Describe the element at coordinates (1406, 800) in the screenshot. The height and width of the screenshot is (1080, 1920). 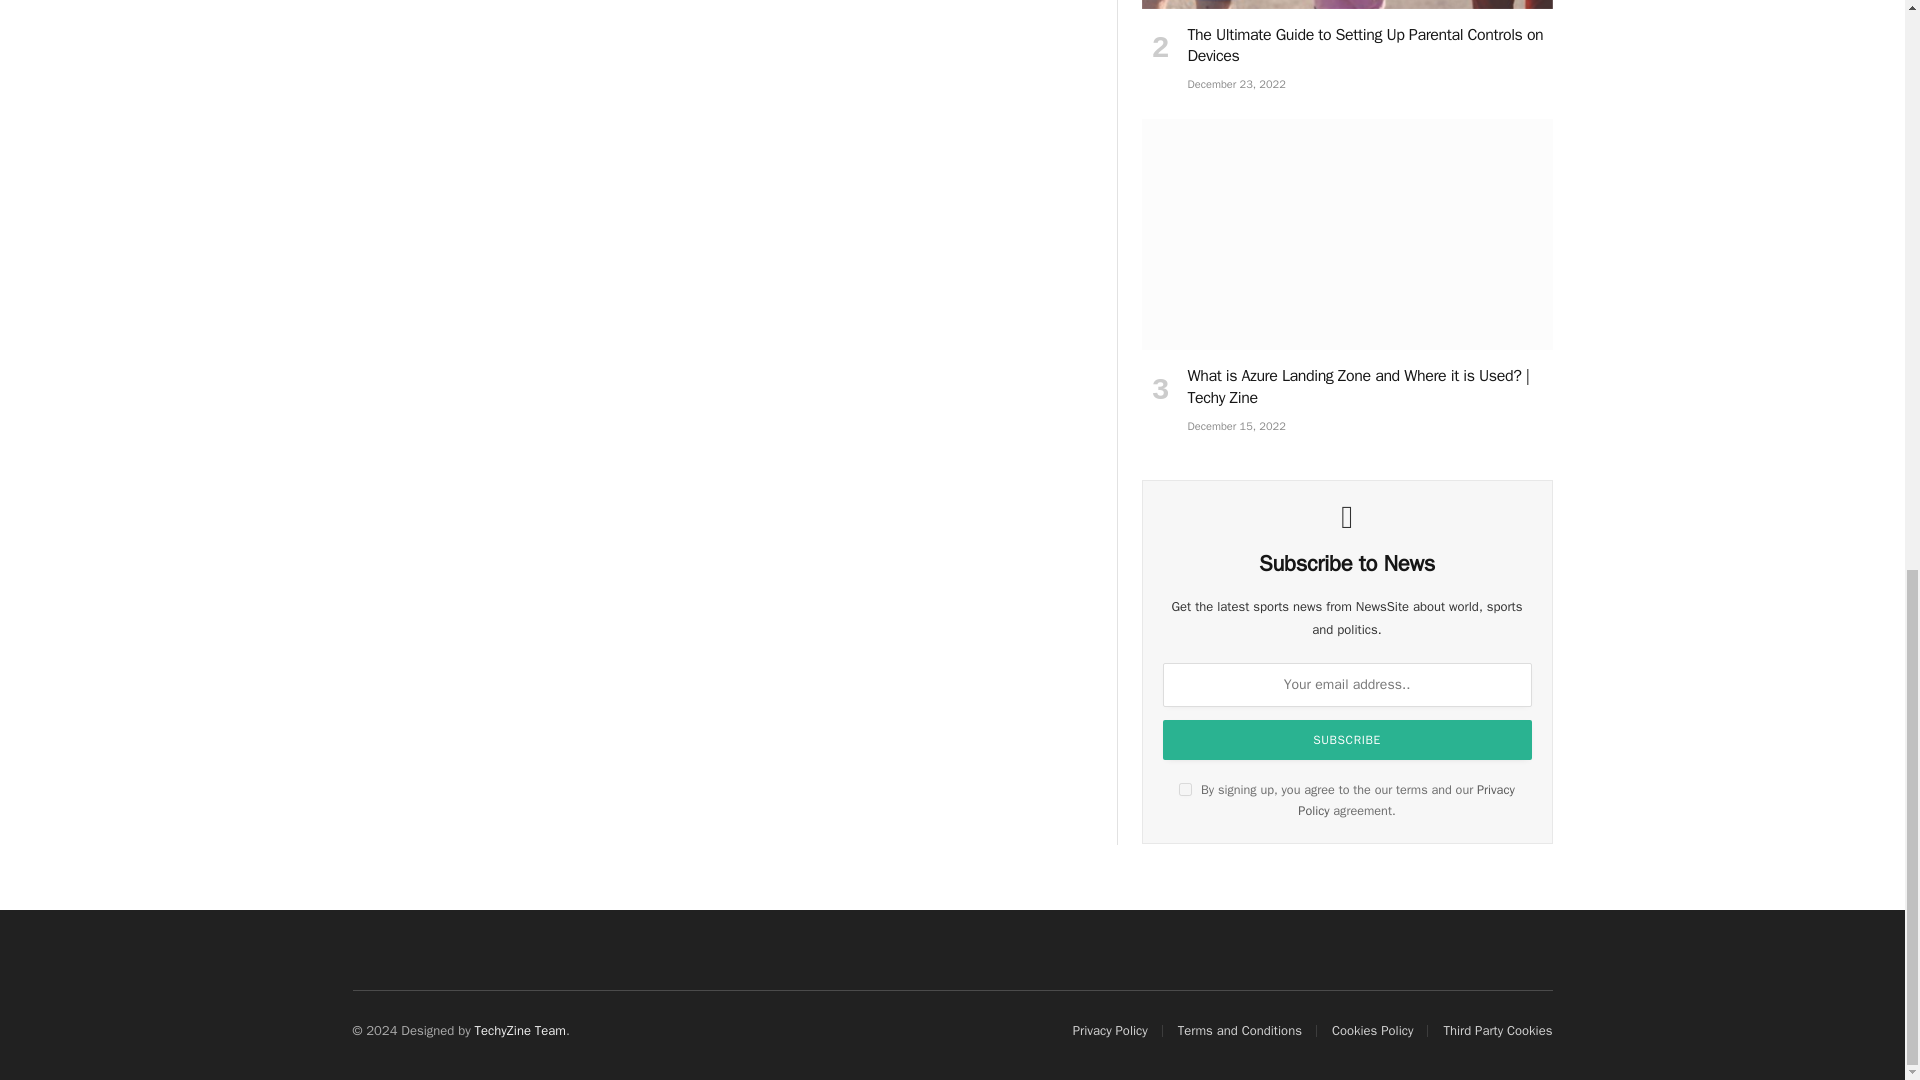
I see `Privacy Policy` at that location.